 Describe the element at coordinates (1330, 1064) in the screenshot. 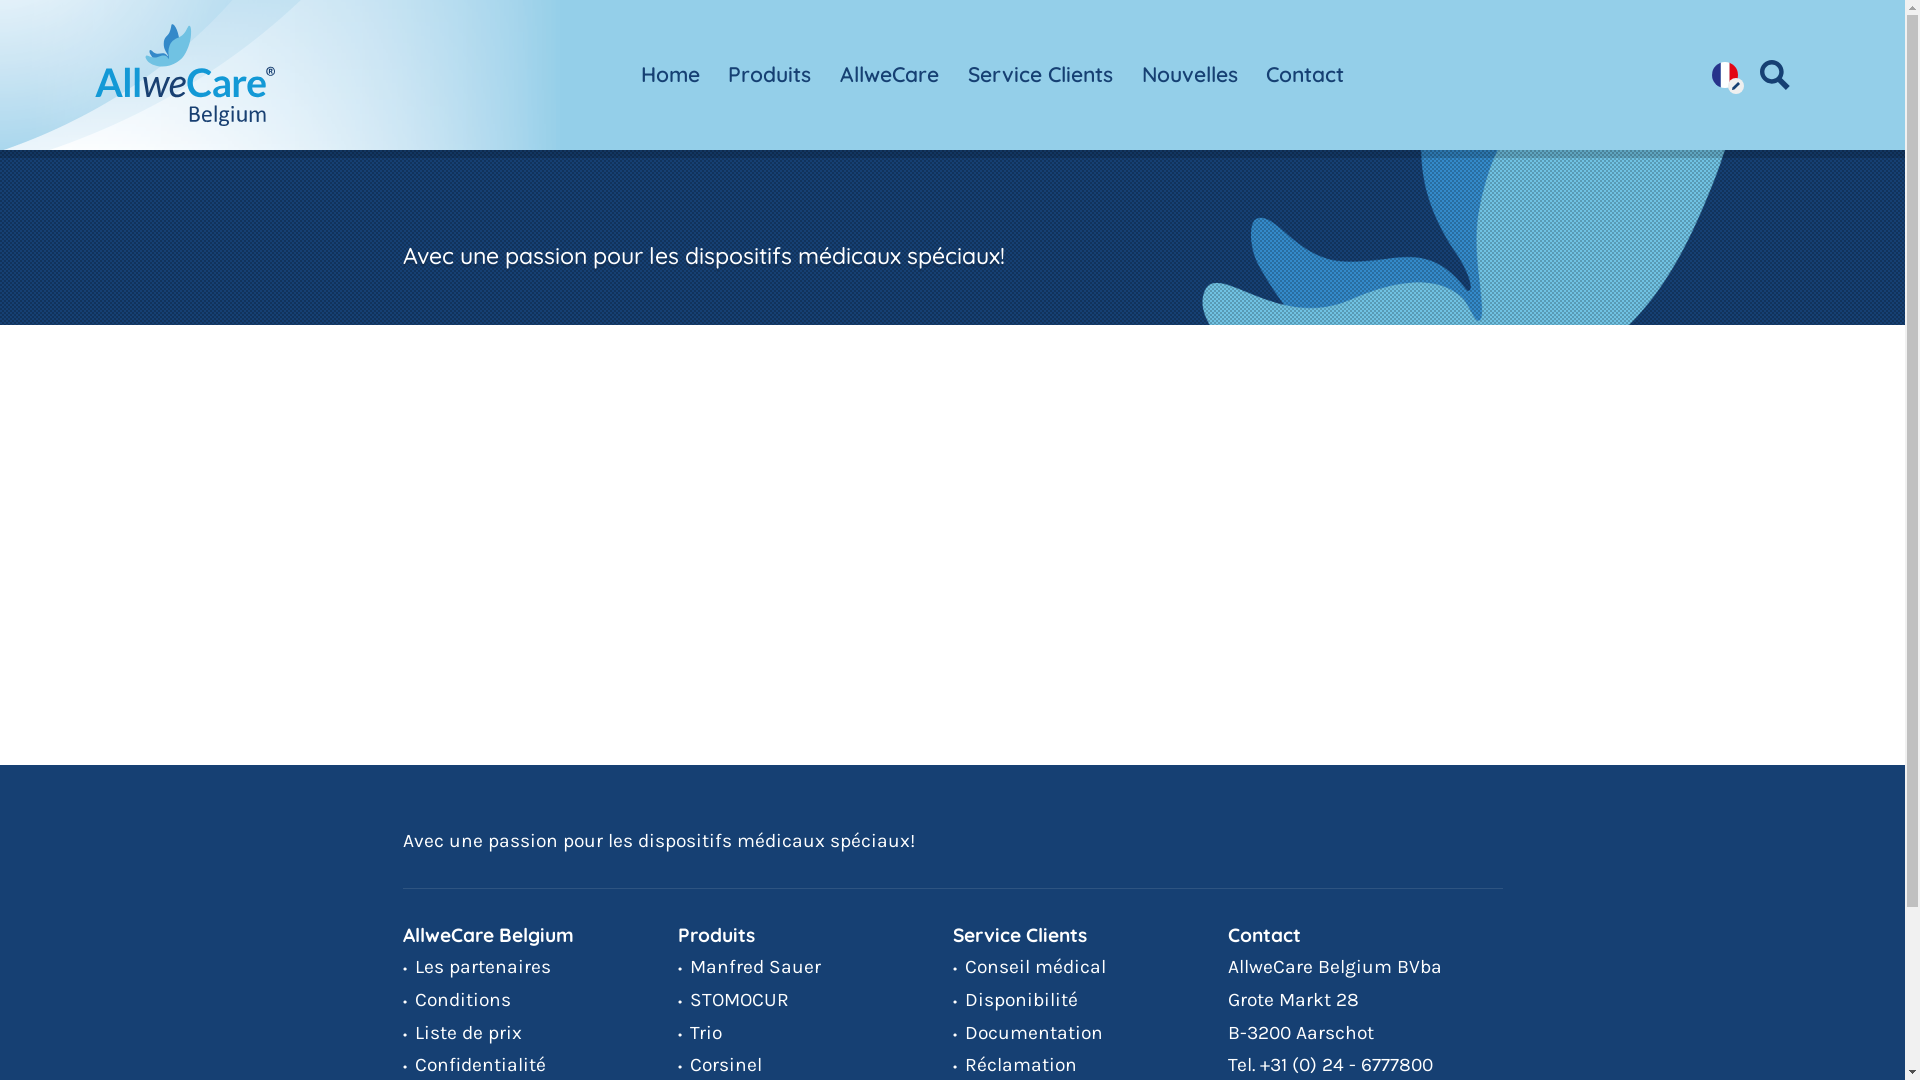

I see `Tel. +31 (0) 24 - 6777800` at that location.